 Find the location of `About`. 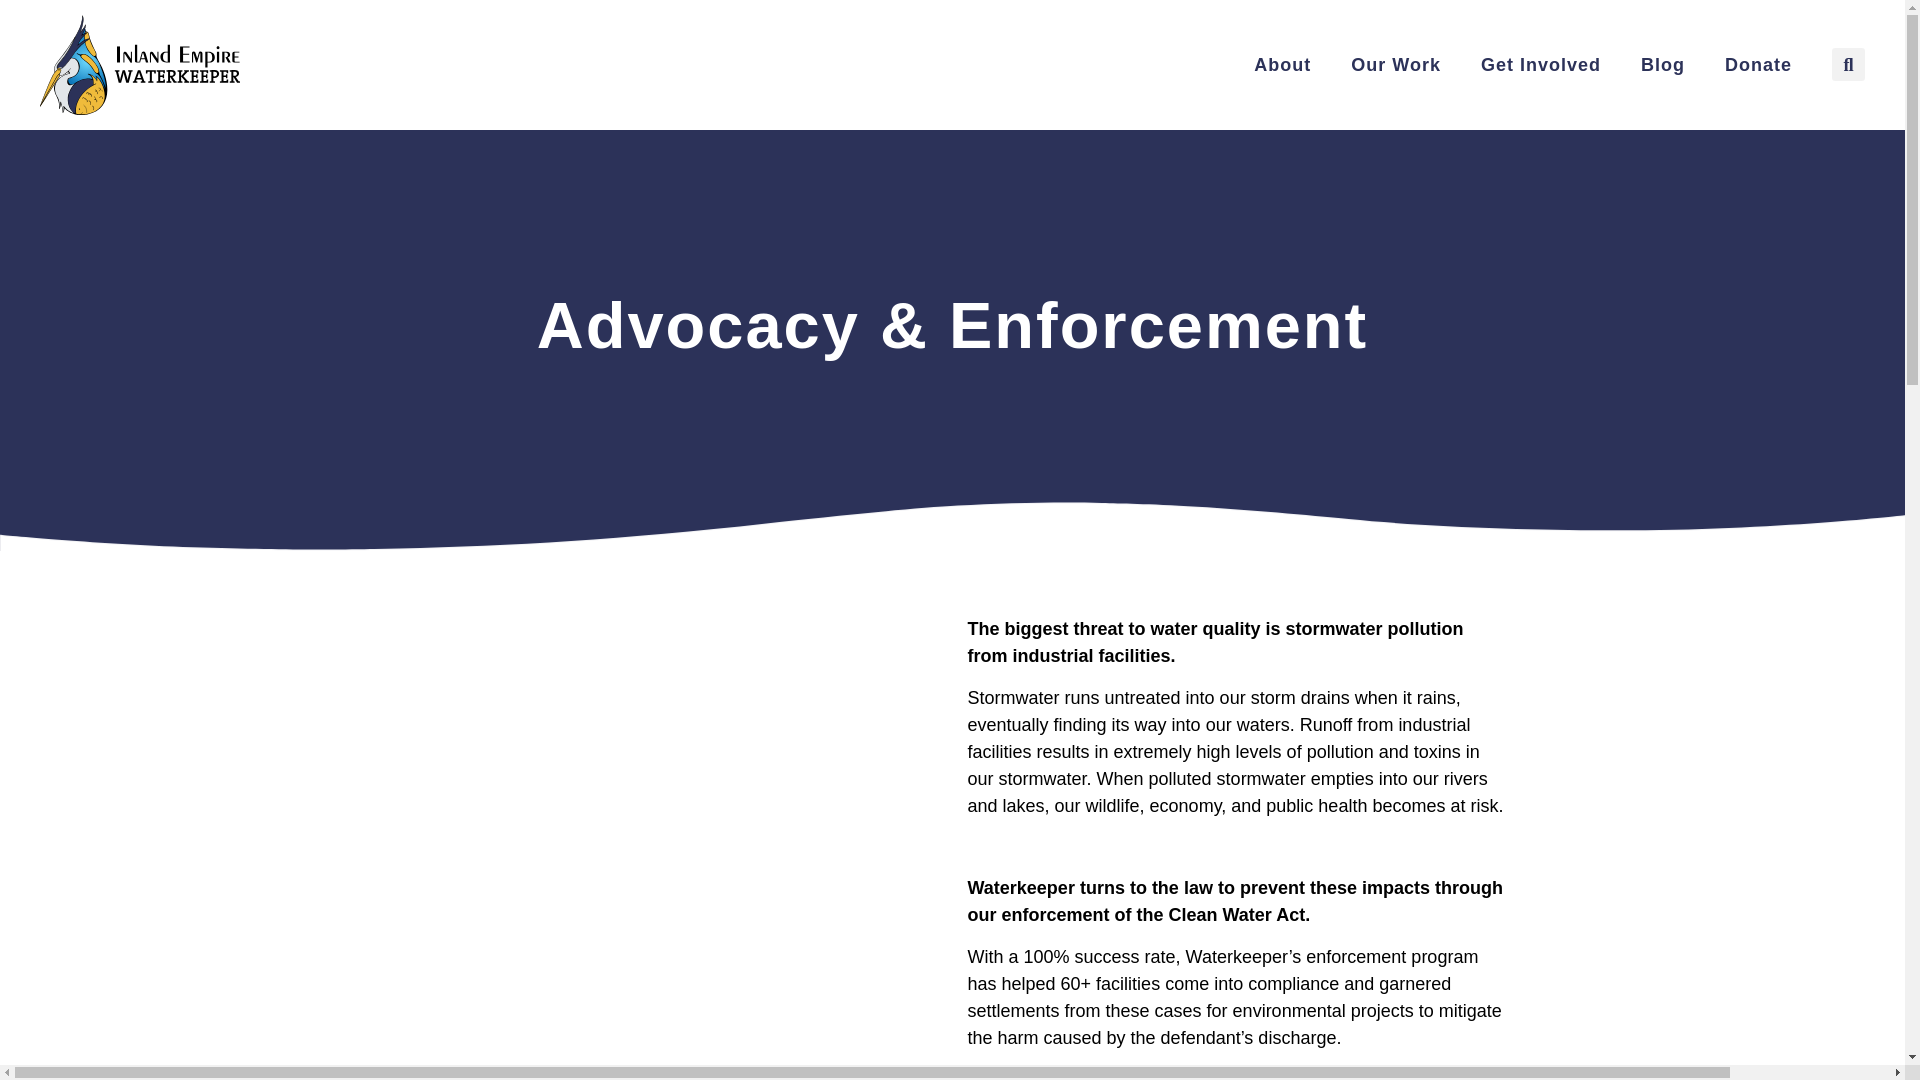

About is located at coordinates (1282, 64).